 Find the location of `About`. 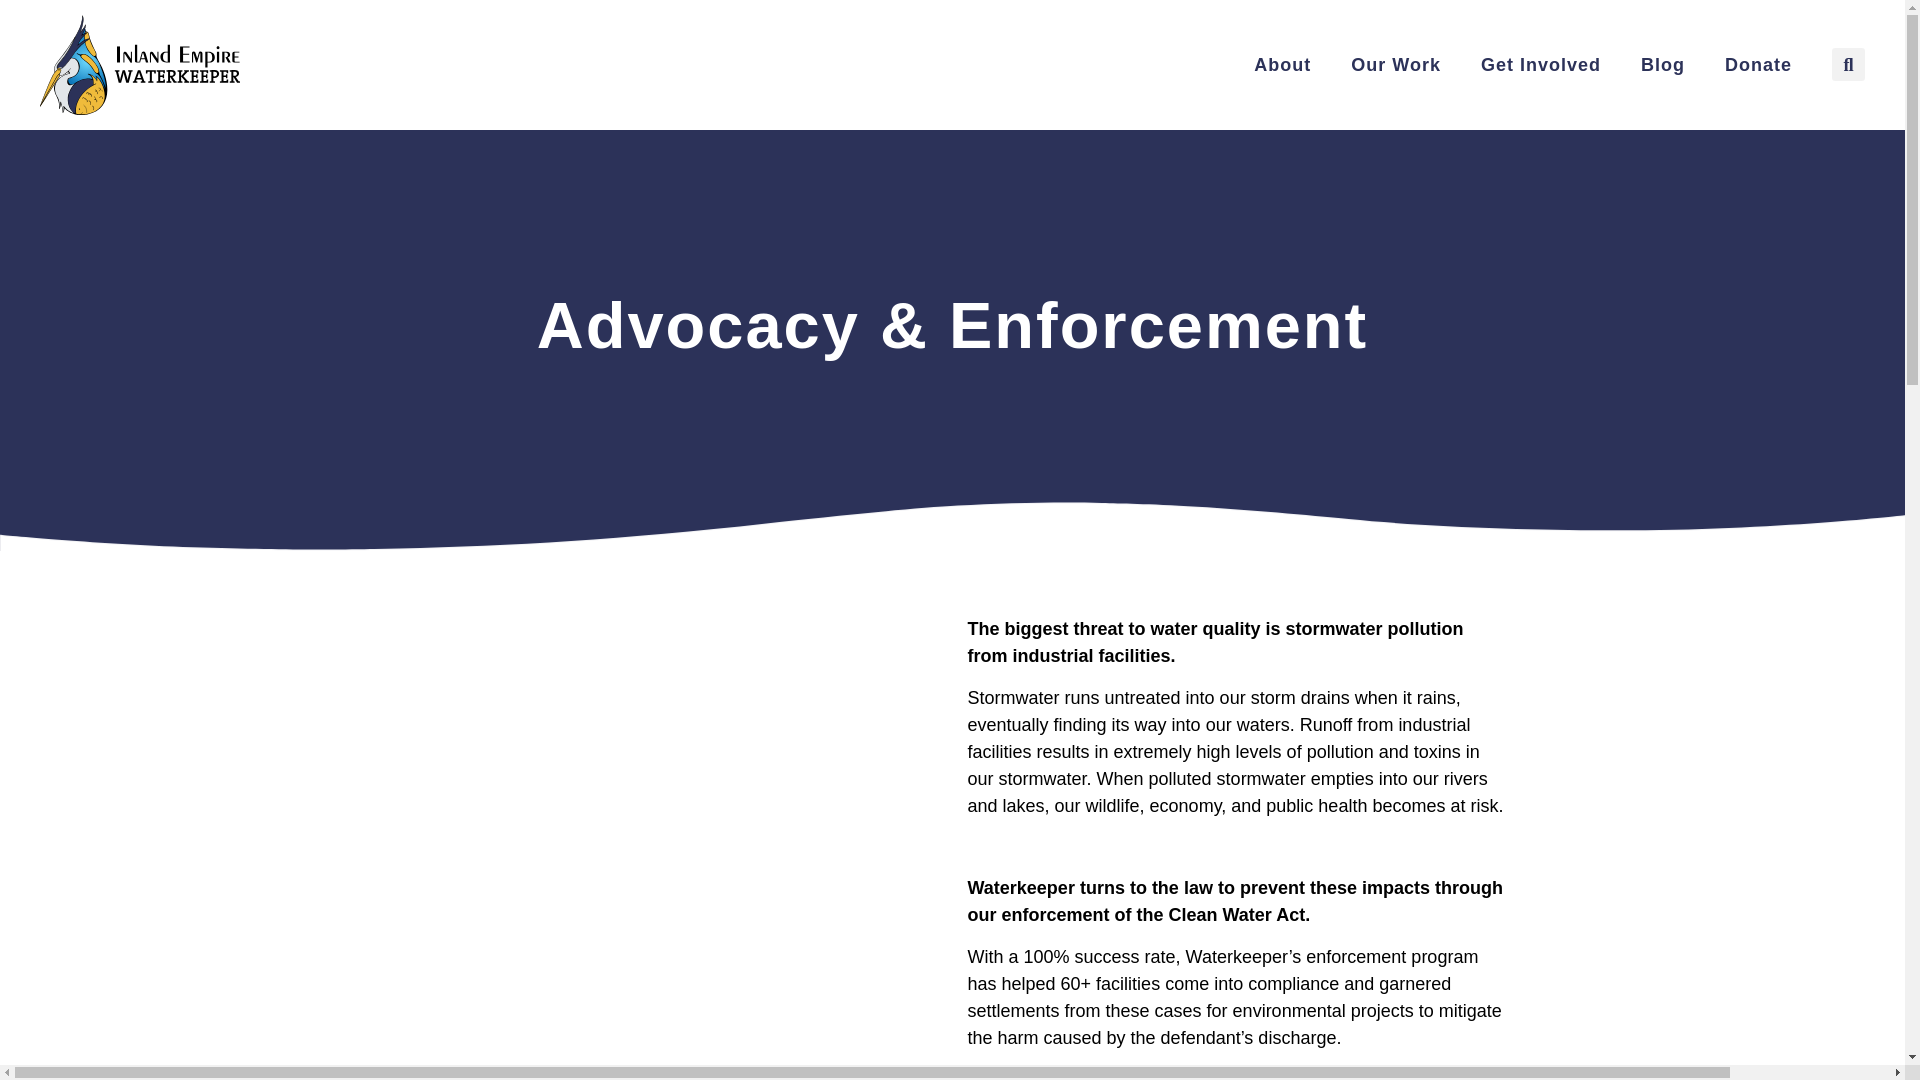

About is located at coordinates (1282, 64).